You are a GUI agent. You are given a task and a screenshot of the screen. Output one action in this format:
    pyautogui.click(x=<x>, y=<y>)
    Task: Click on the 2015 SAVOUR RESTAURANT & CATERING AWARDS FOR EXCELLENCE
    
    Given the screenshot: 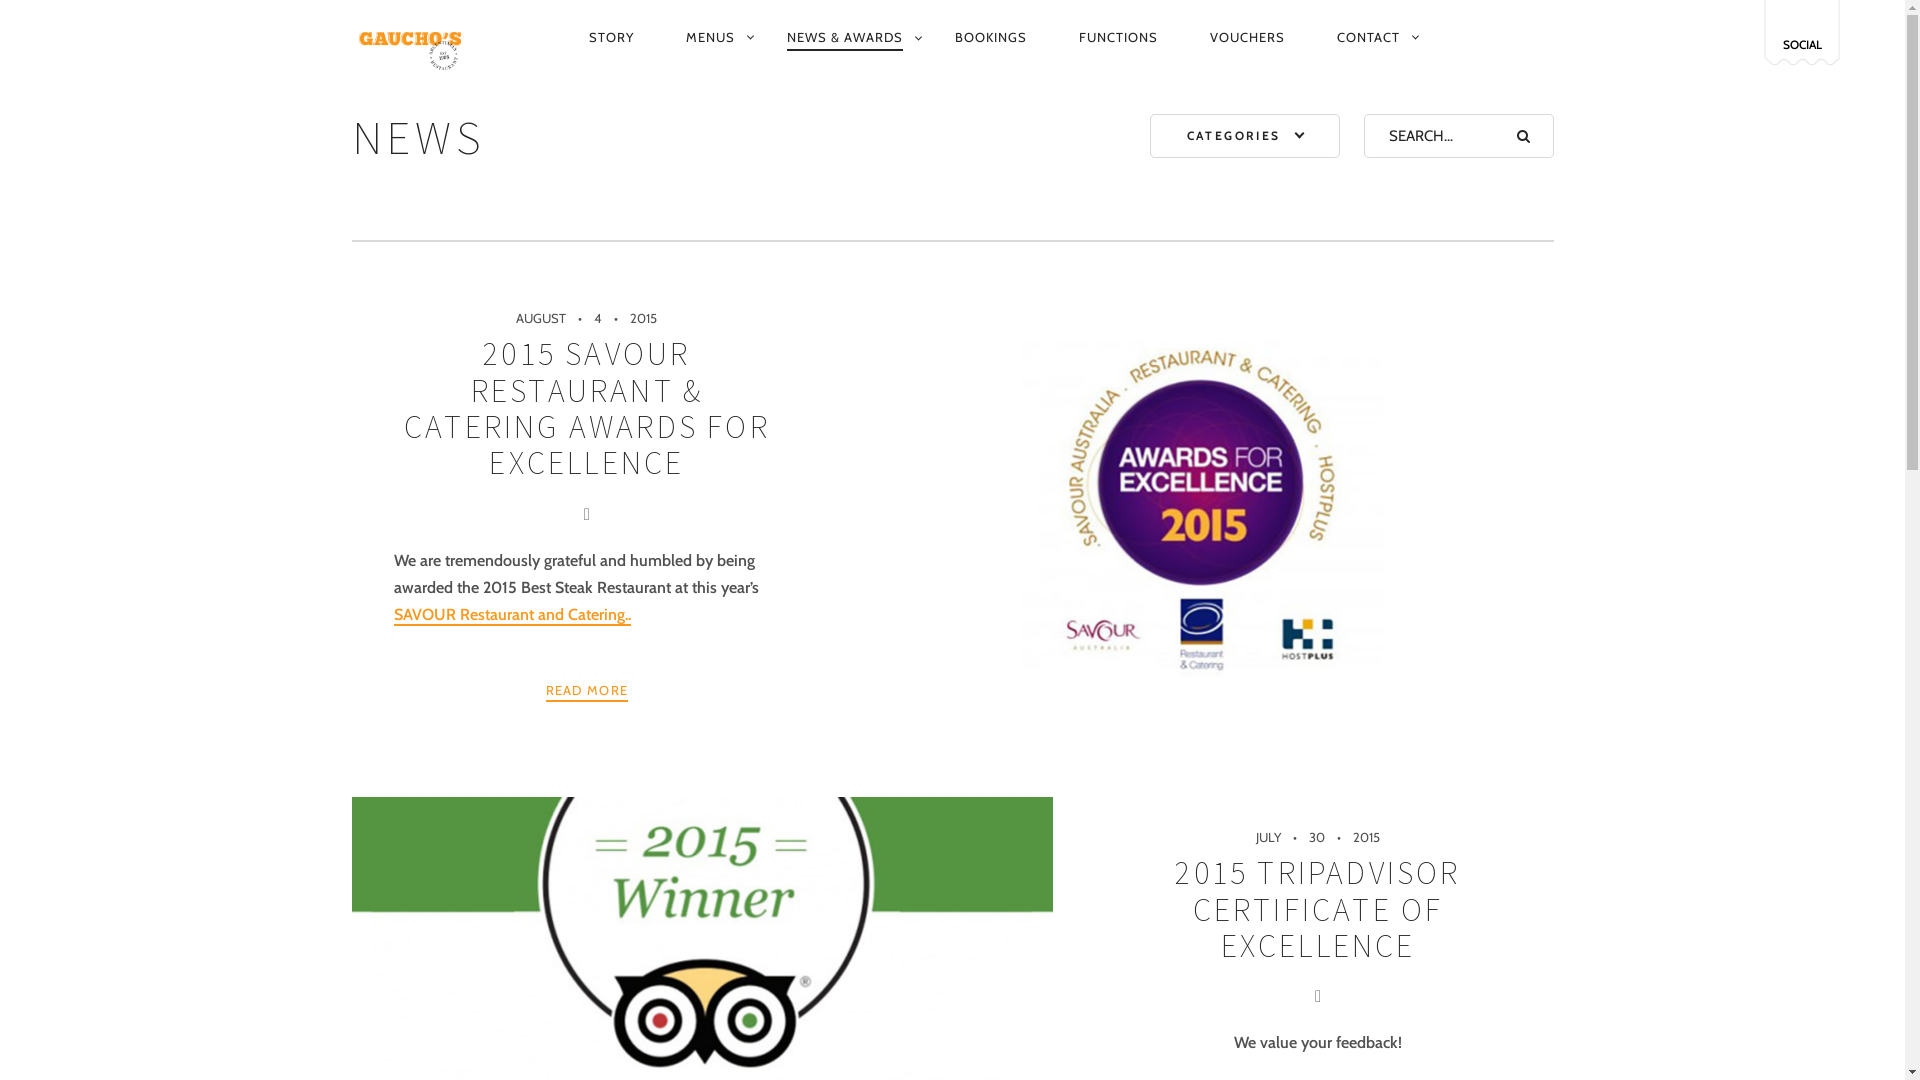 What is the action you would take?
    pyautogui.click(x=587, y=408)
    